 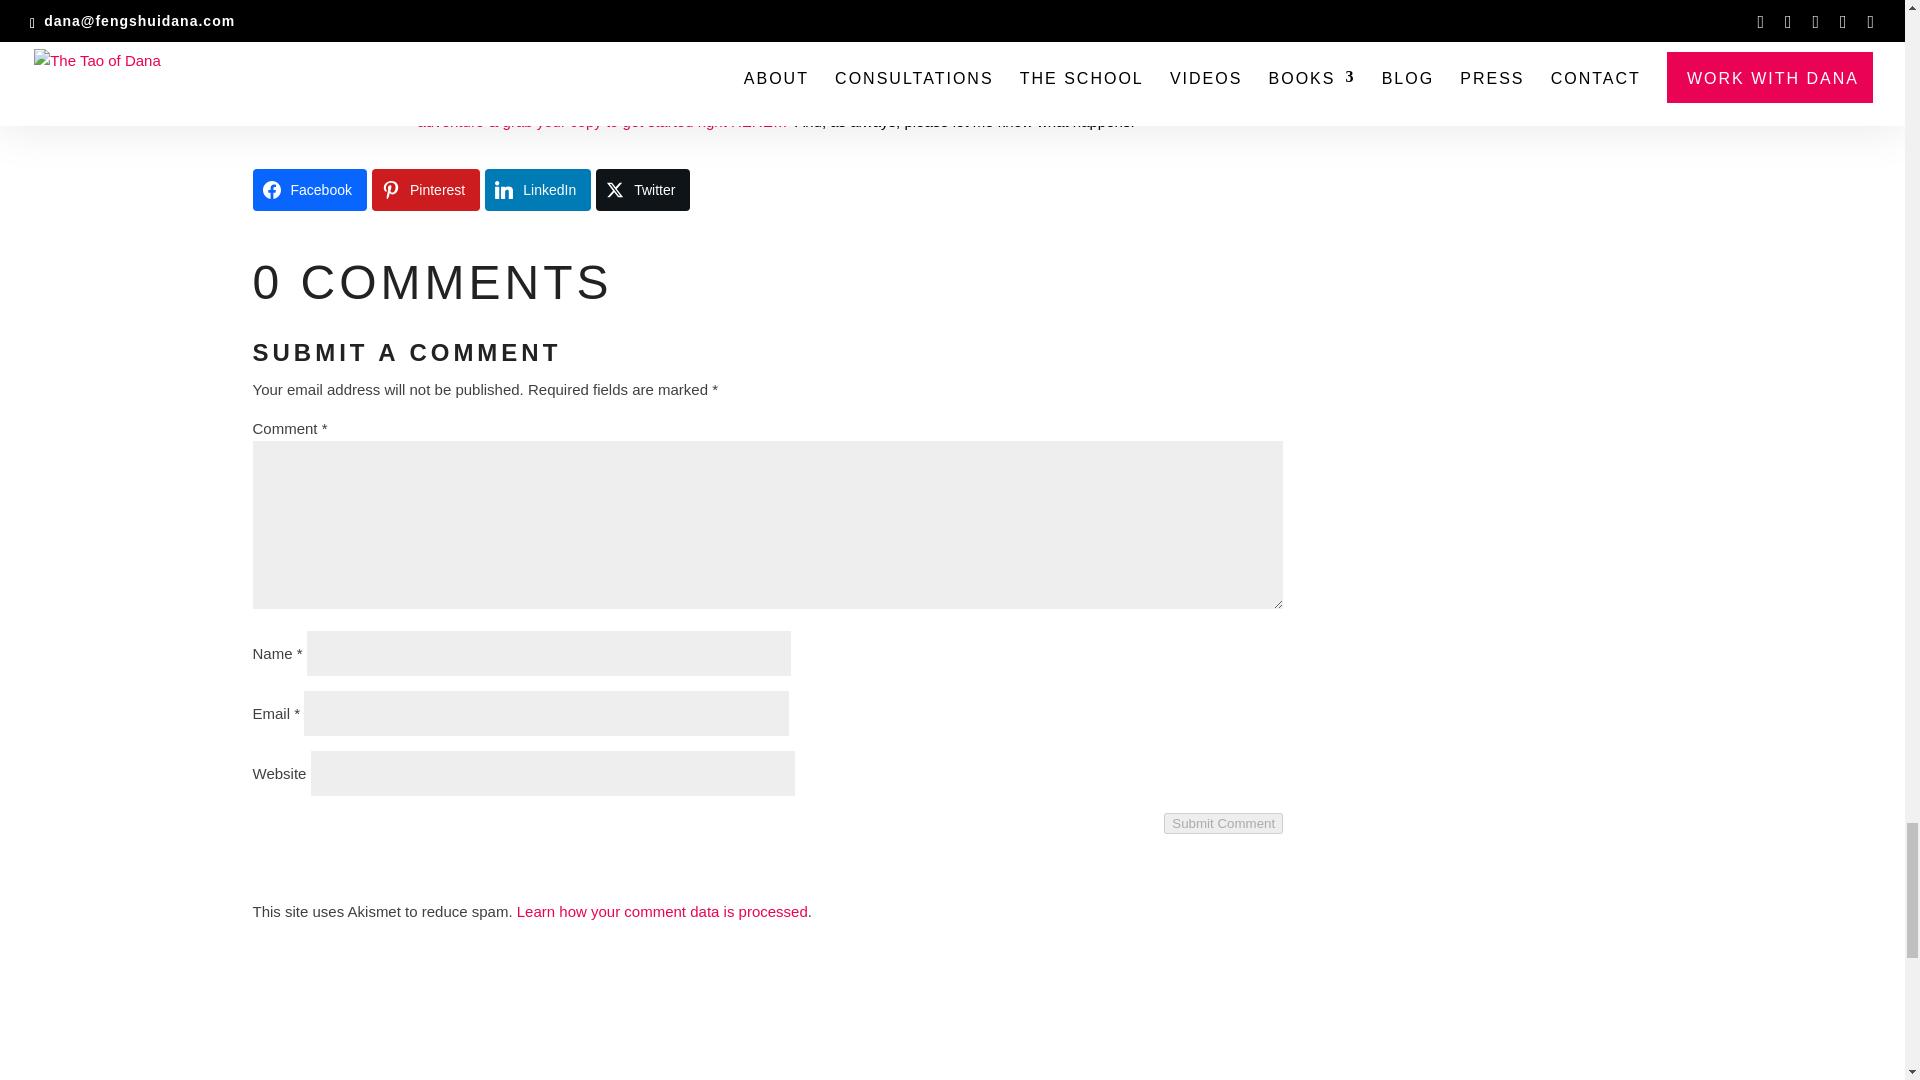 I want to click on Say hello to Feng Shui 101., so click(x=1104, y=25).